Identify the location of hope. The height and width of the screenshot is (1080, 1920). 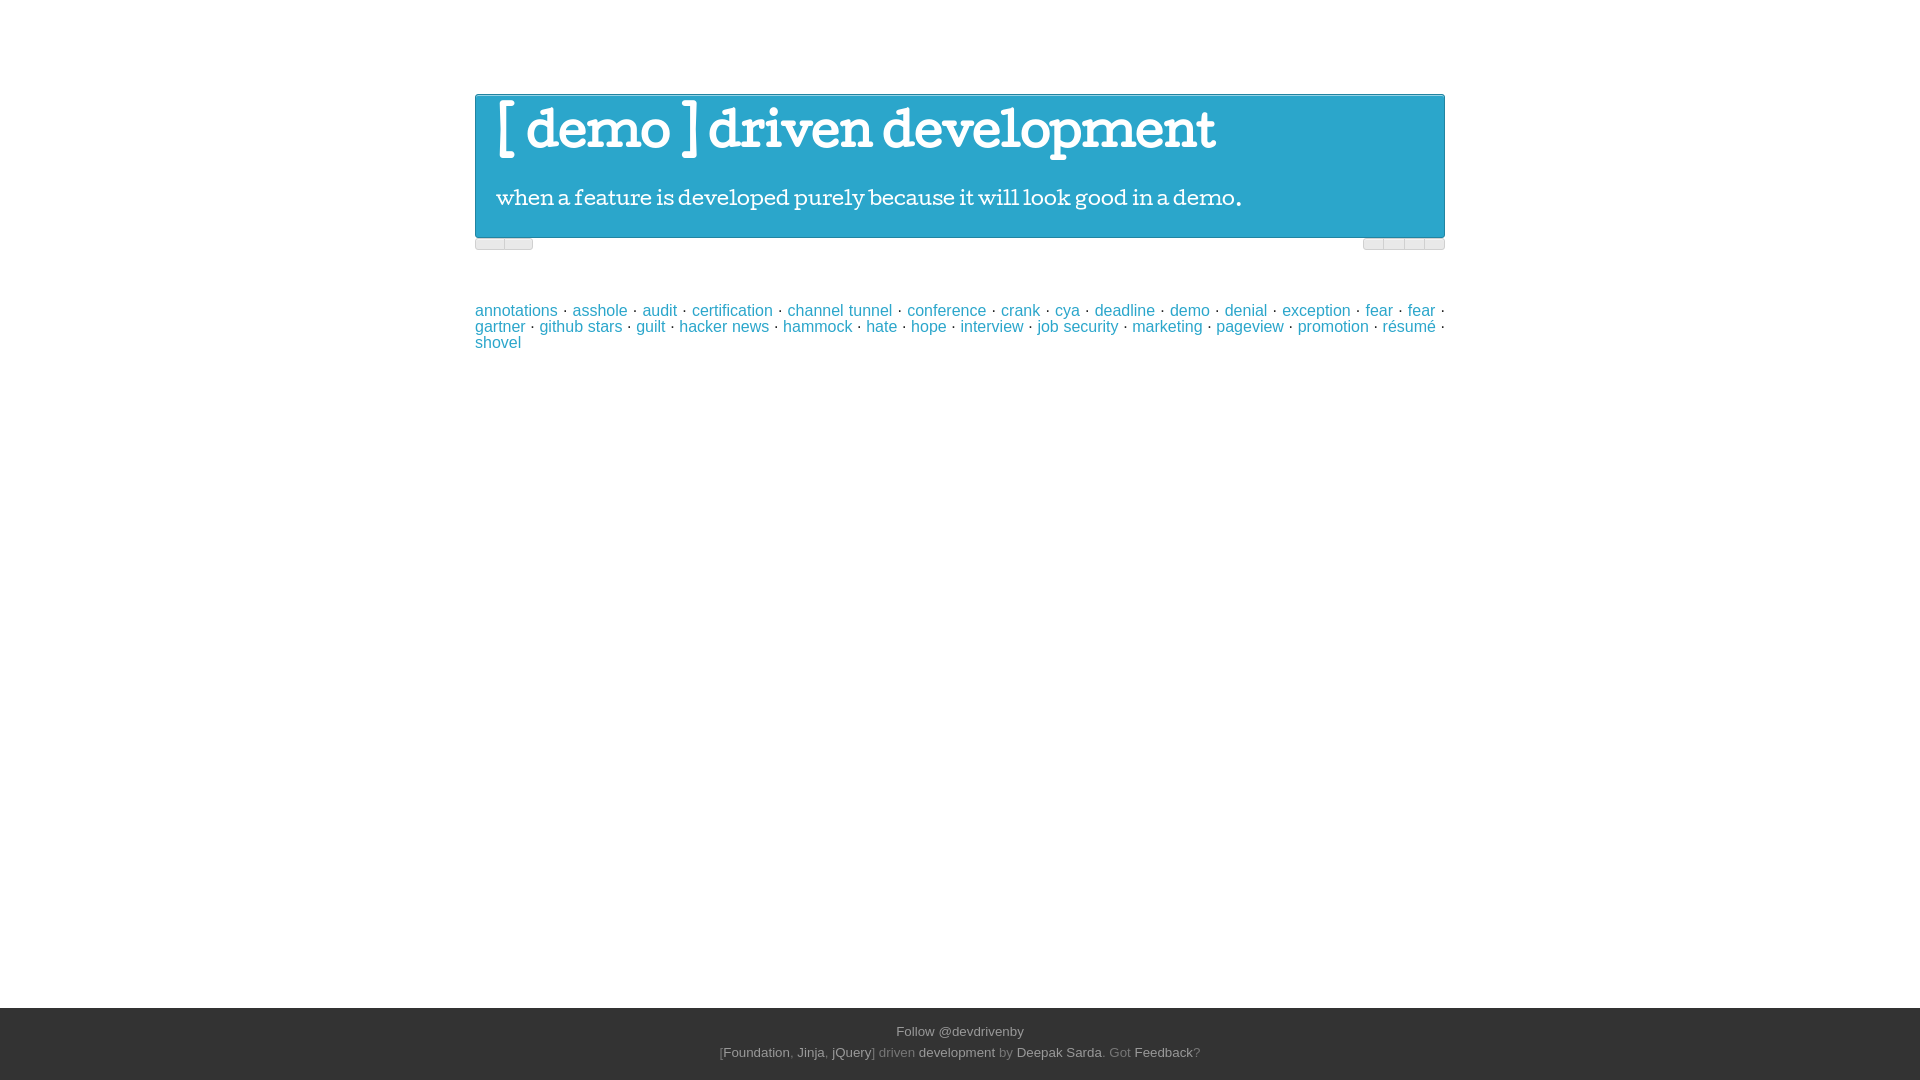
(929, 326).